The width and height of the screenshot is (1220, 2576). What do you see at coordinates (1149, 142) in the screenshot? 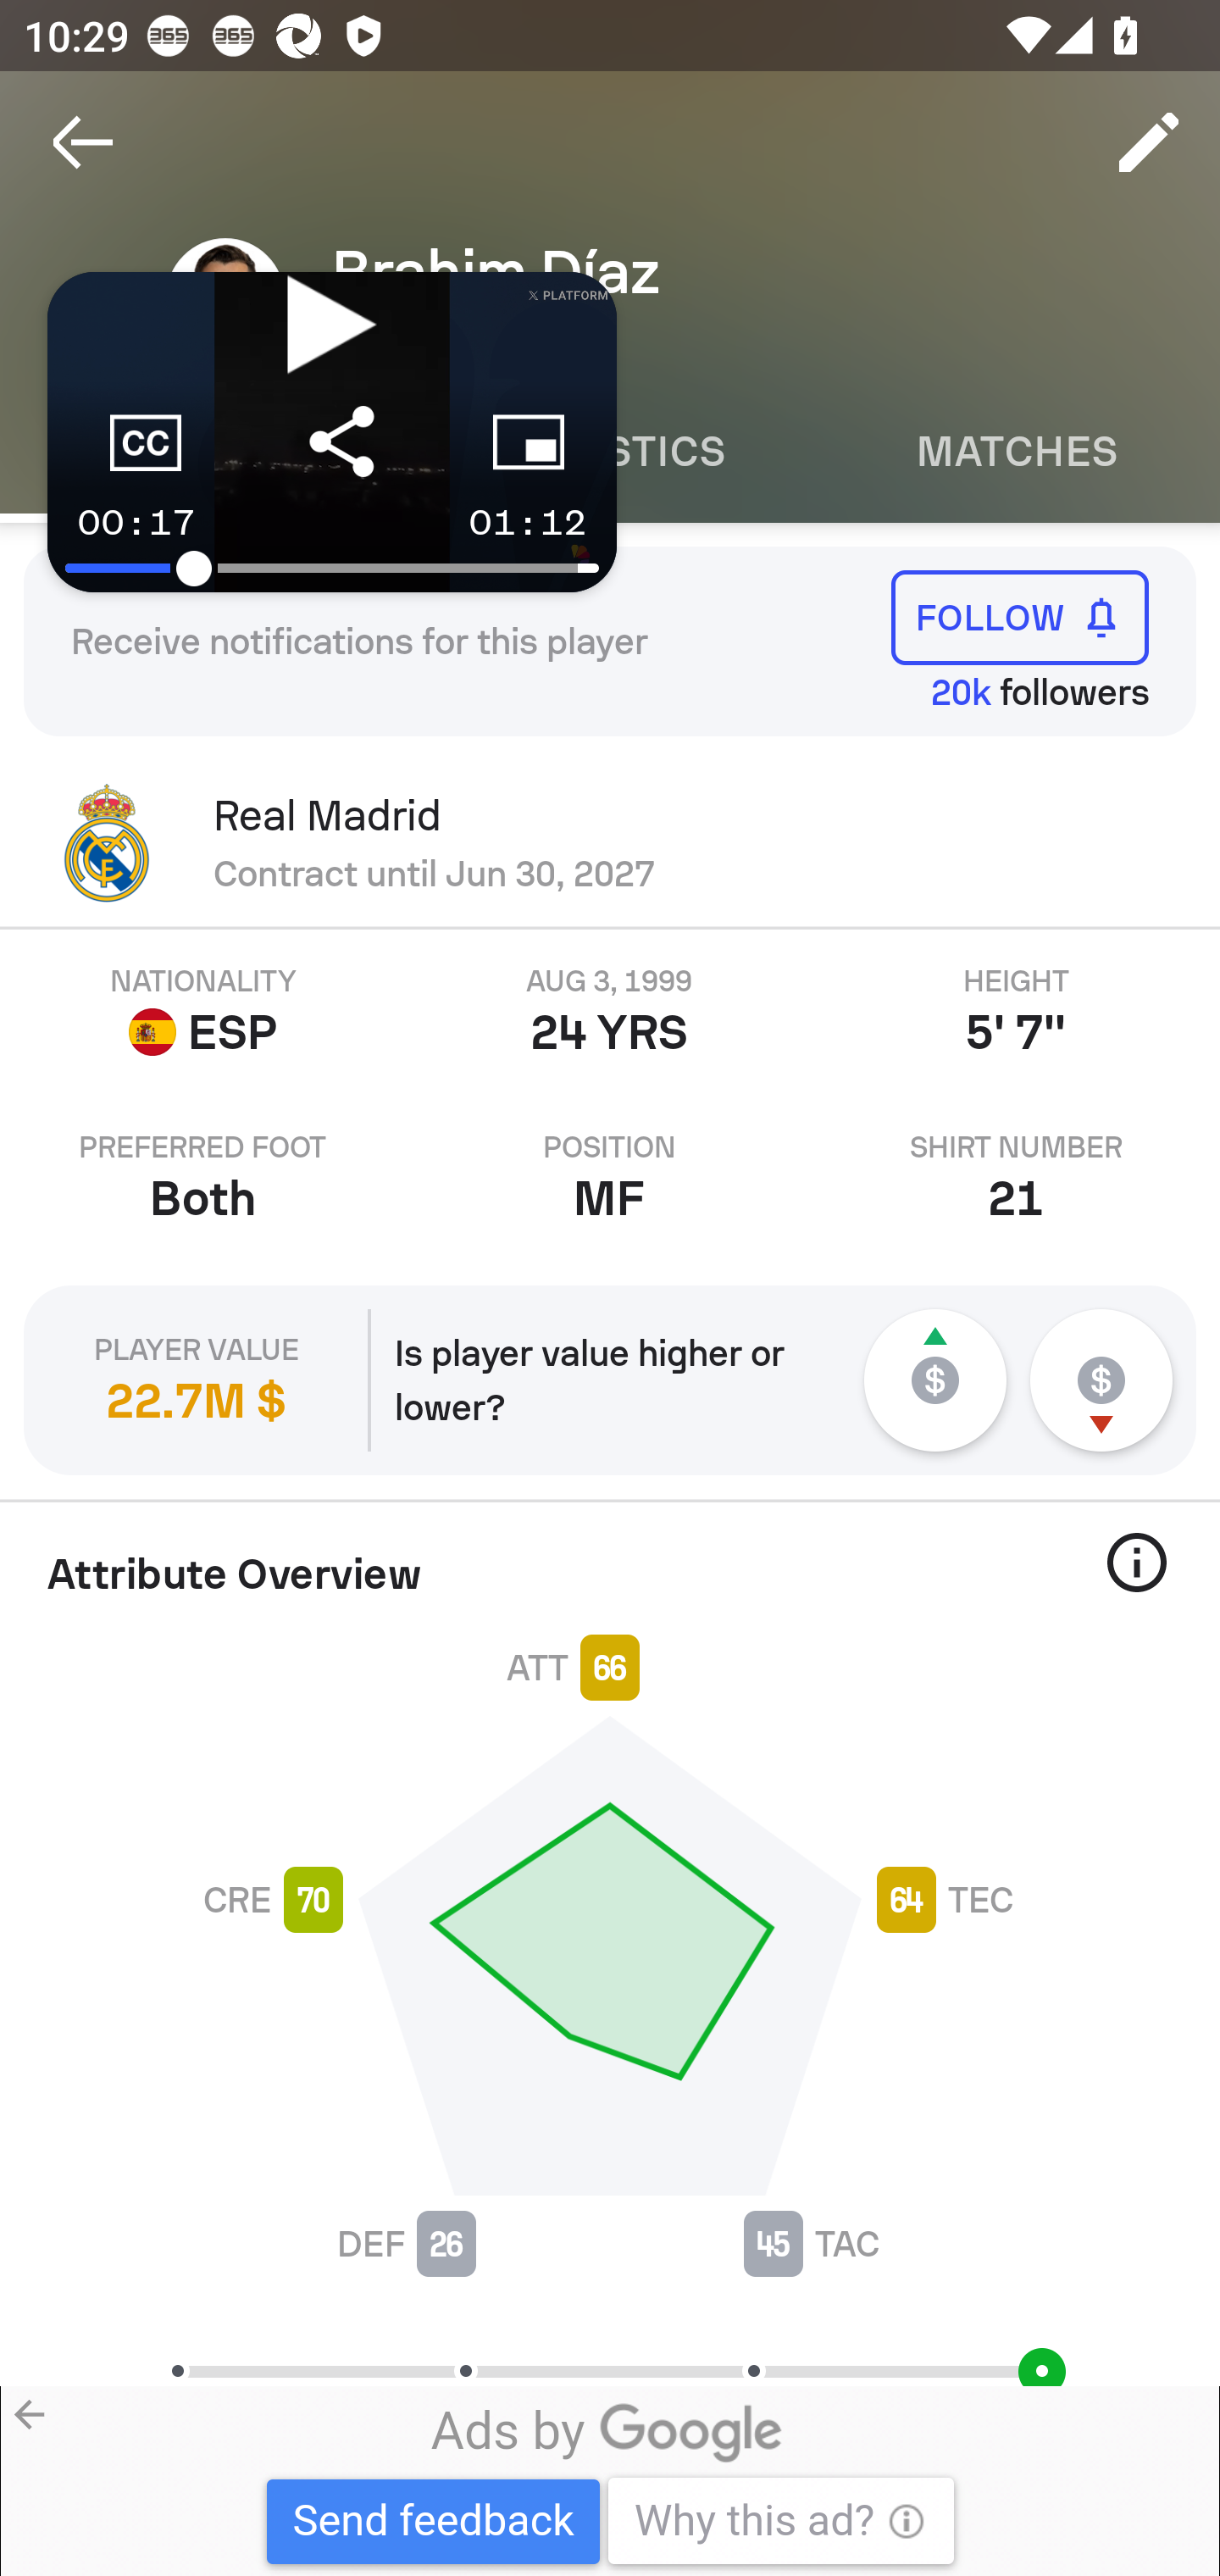
I see `Edit` at bounding box center [1149, 142].